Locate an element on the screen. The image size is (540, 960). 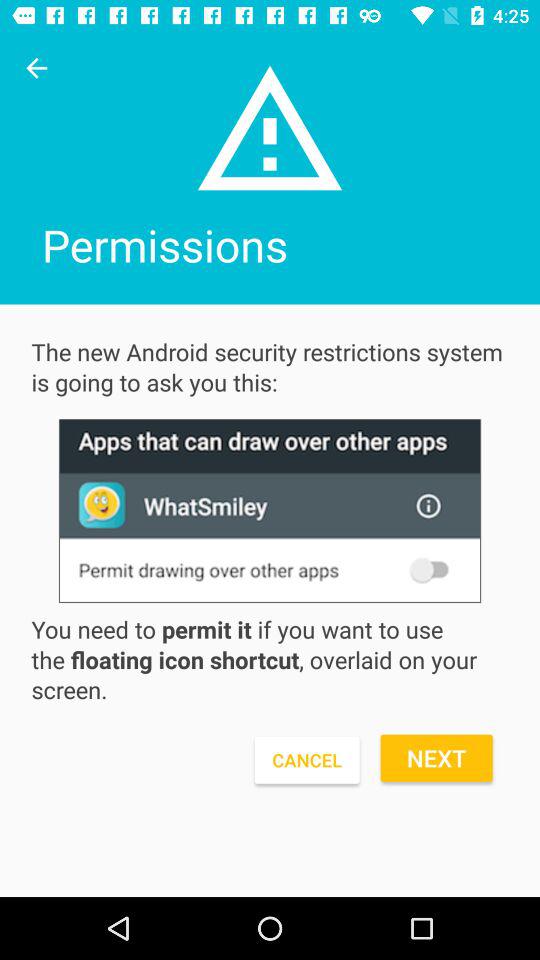
click on previous is located at coordinates (36, 68).